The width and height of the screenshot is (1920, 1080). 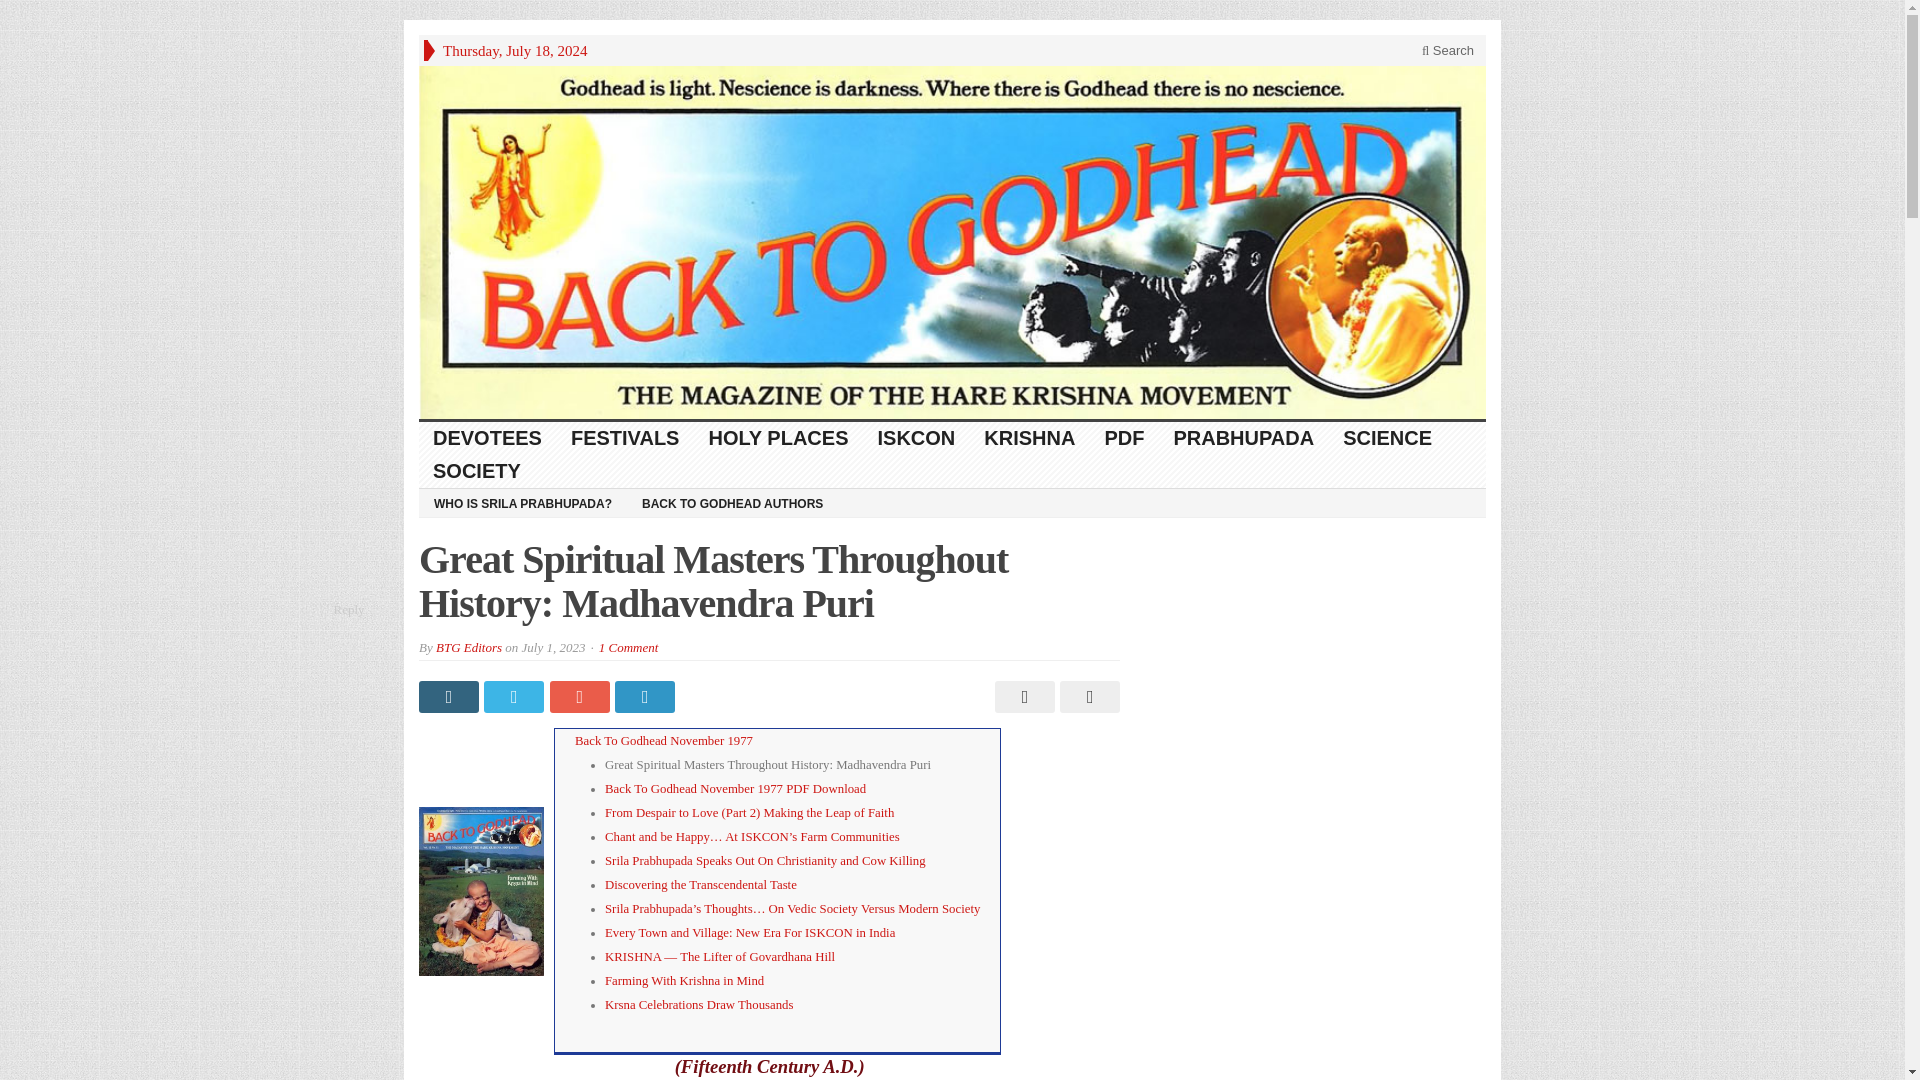 What do you see at coordinates (663, 741) in the screenshot?
I see `Back To Godhead November 1977` at bounding box center [663, 741].